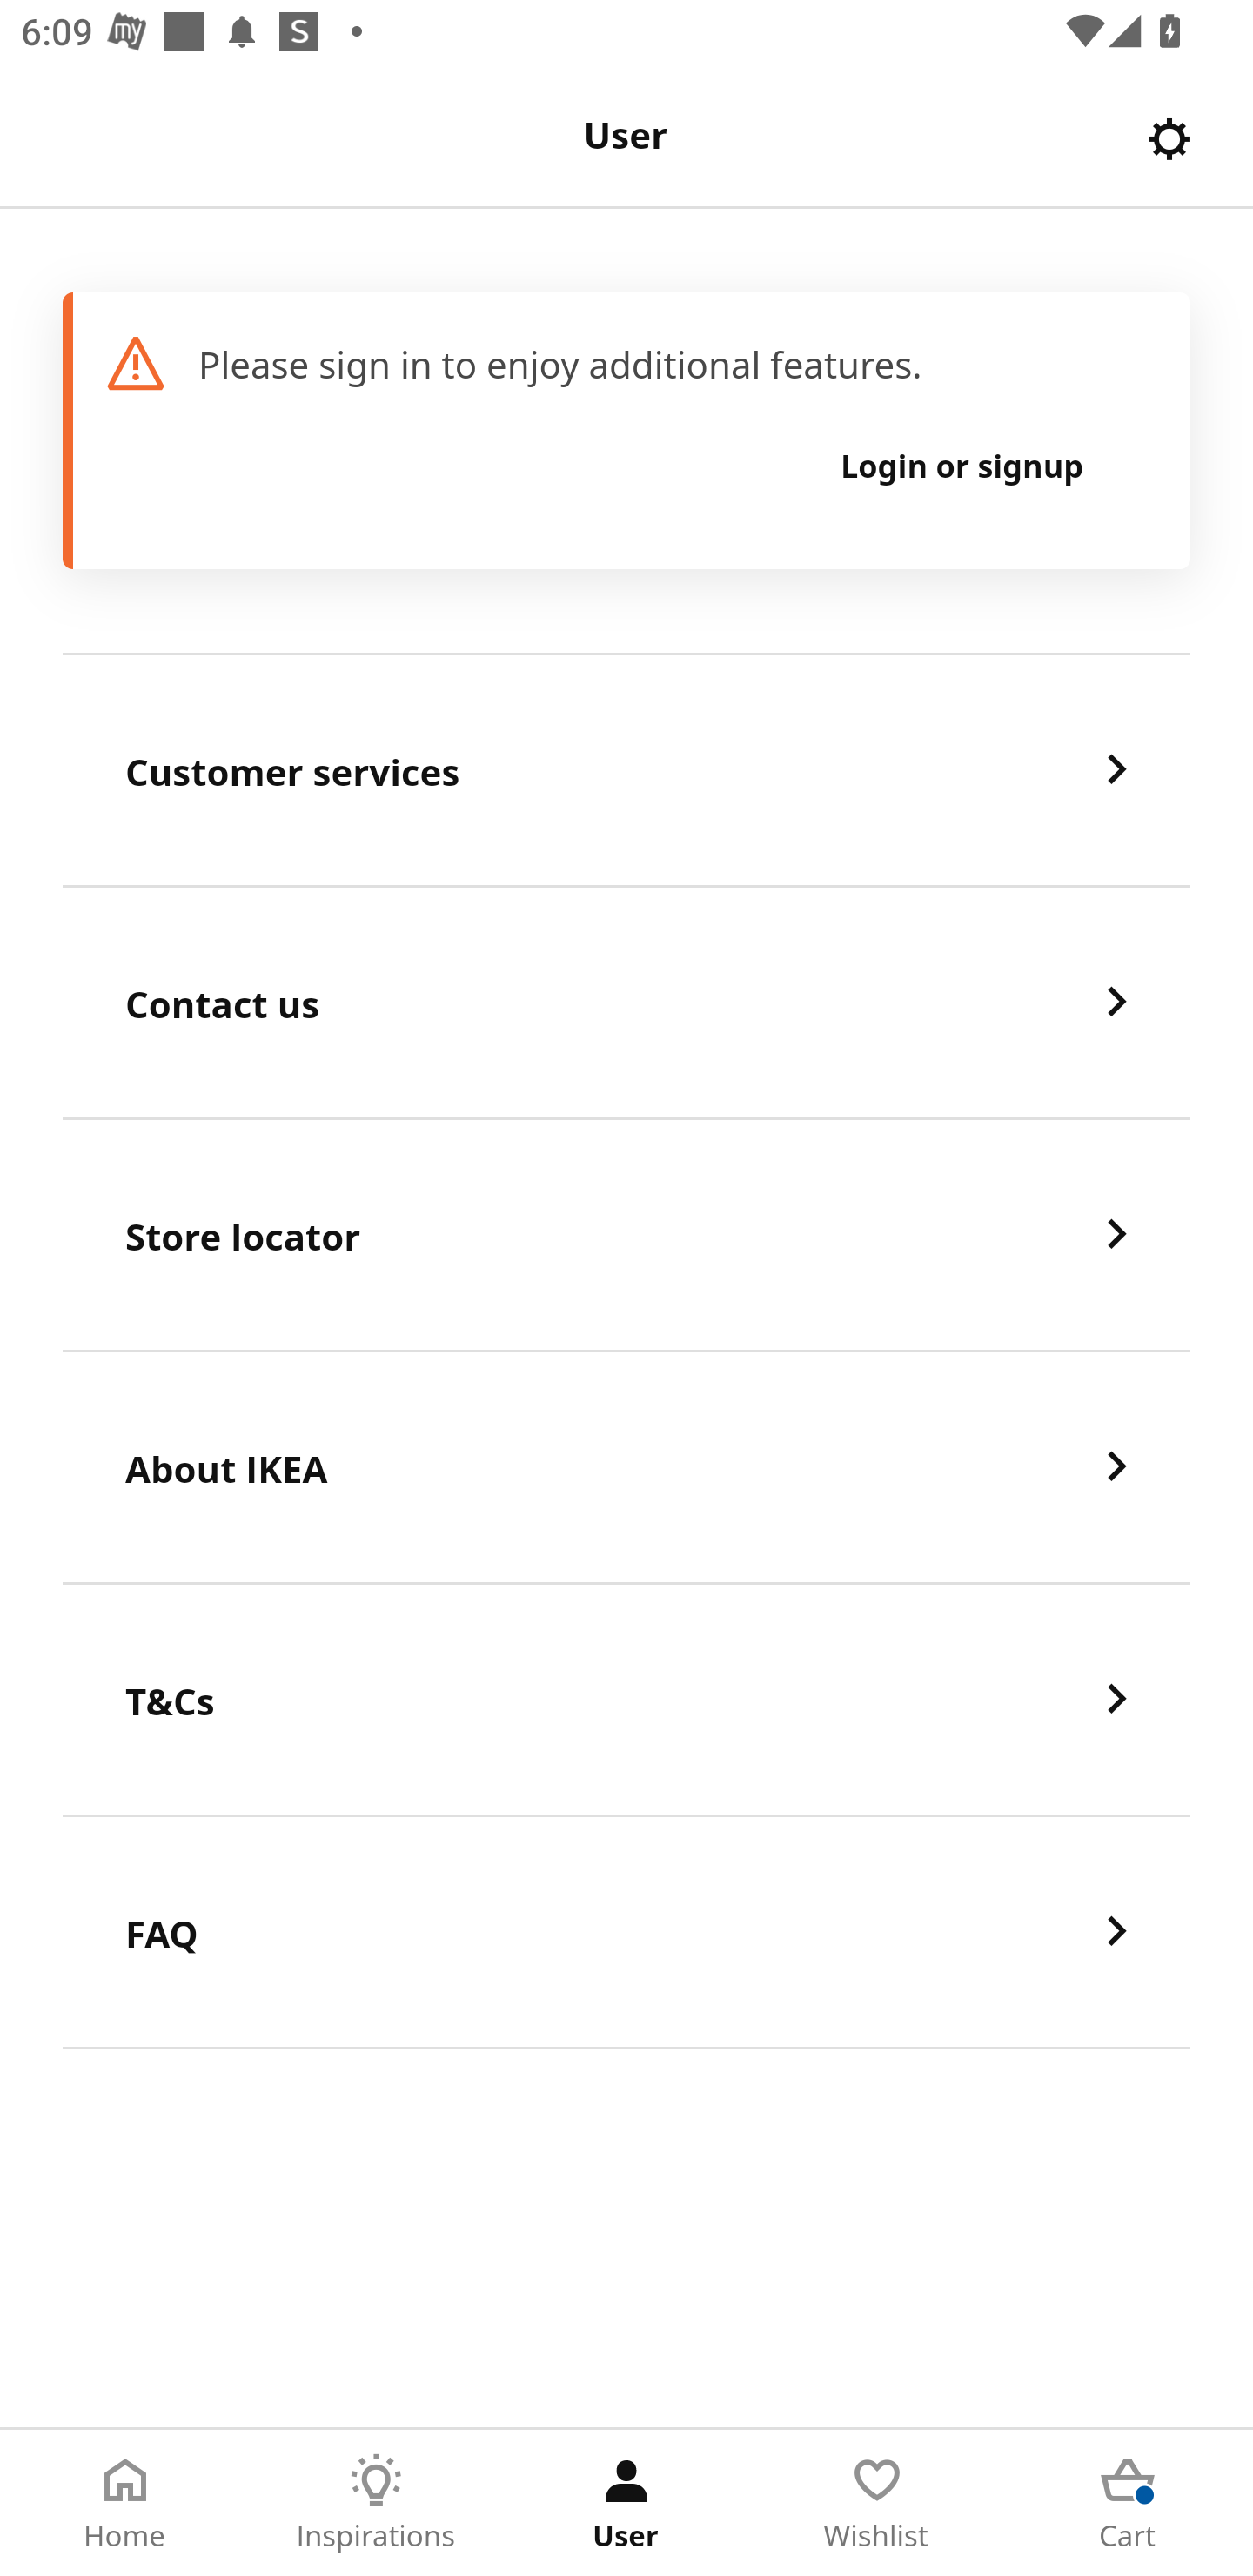 The height and width of the screenshot is (2576, 1253). Describe the element at coordinates (626, 2503) in the screenshot. I see `User
Tab 3 of 5` at that location.